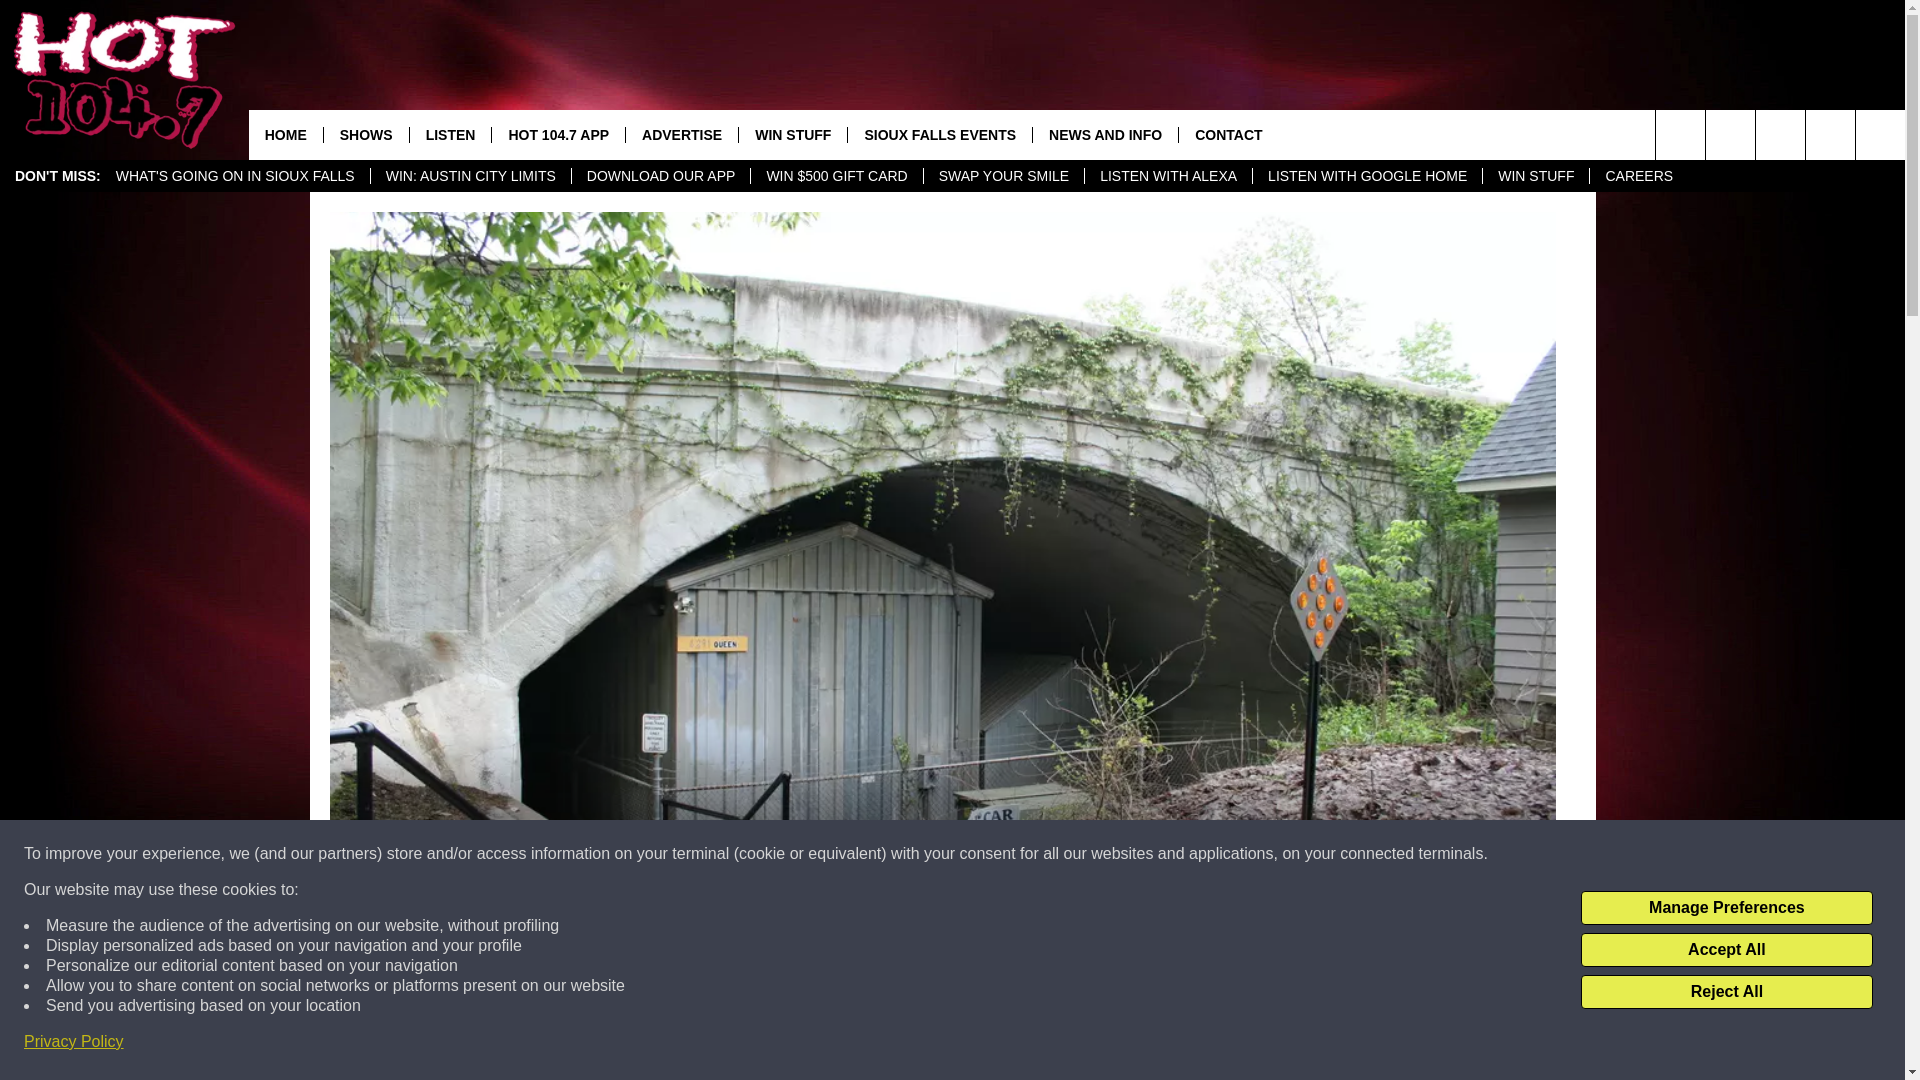 The width and height of the screenshot is (1920, 1080). What do you see at coordinates (1726, 908) in the screenshot?
I see `Manage Preferences` at bounding box center [1726, 908].